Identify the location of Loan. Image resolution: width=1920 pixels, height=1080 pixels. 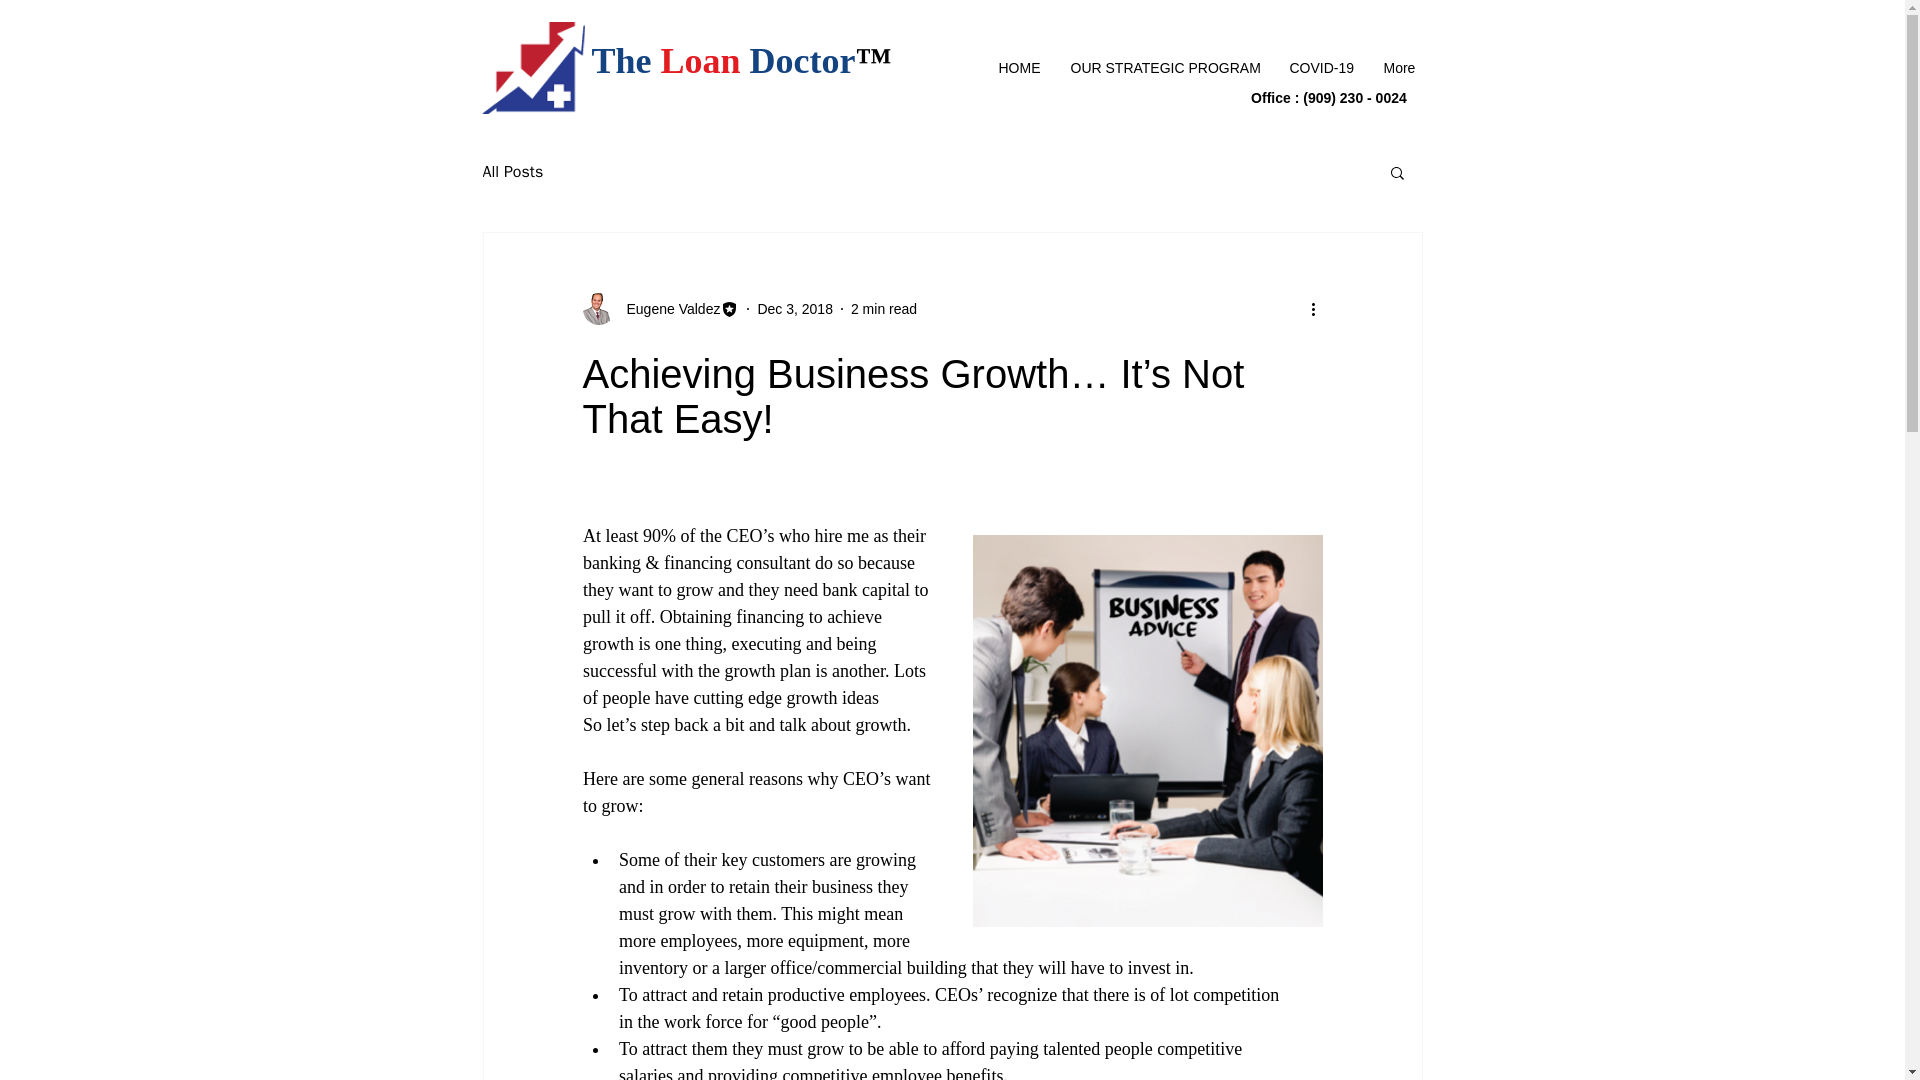
(700, 61).